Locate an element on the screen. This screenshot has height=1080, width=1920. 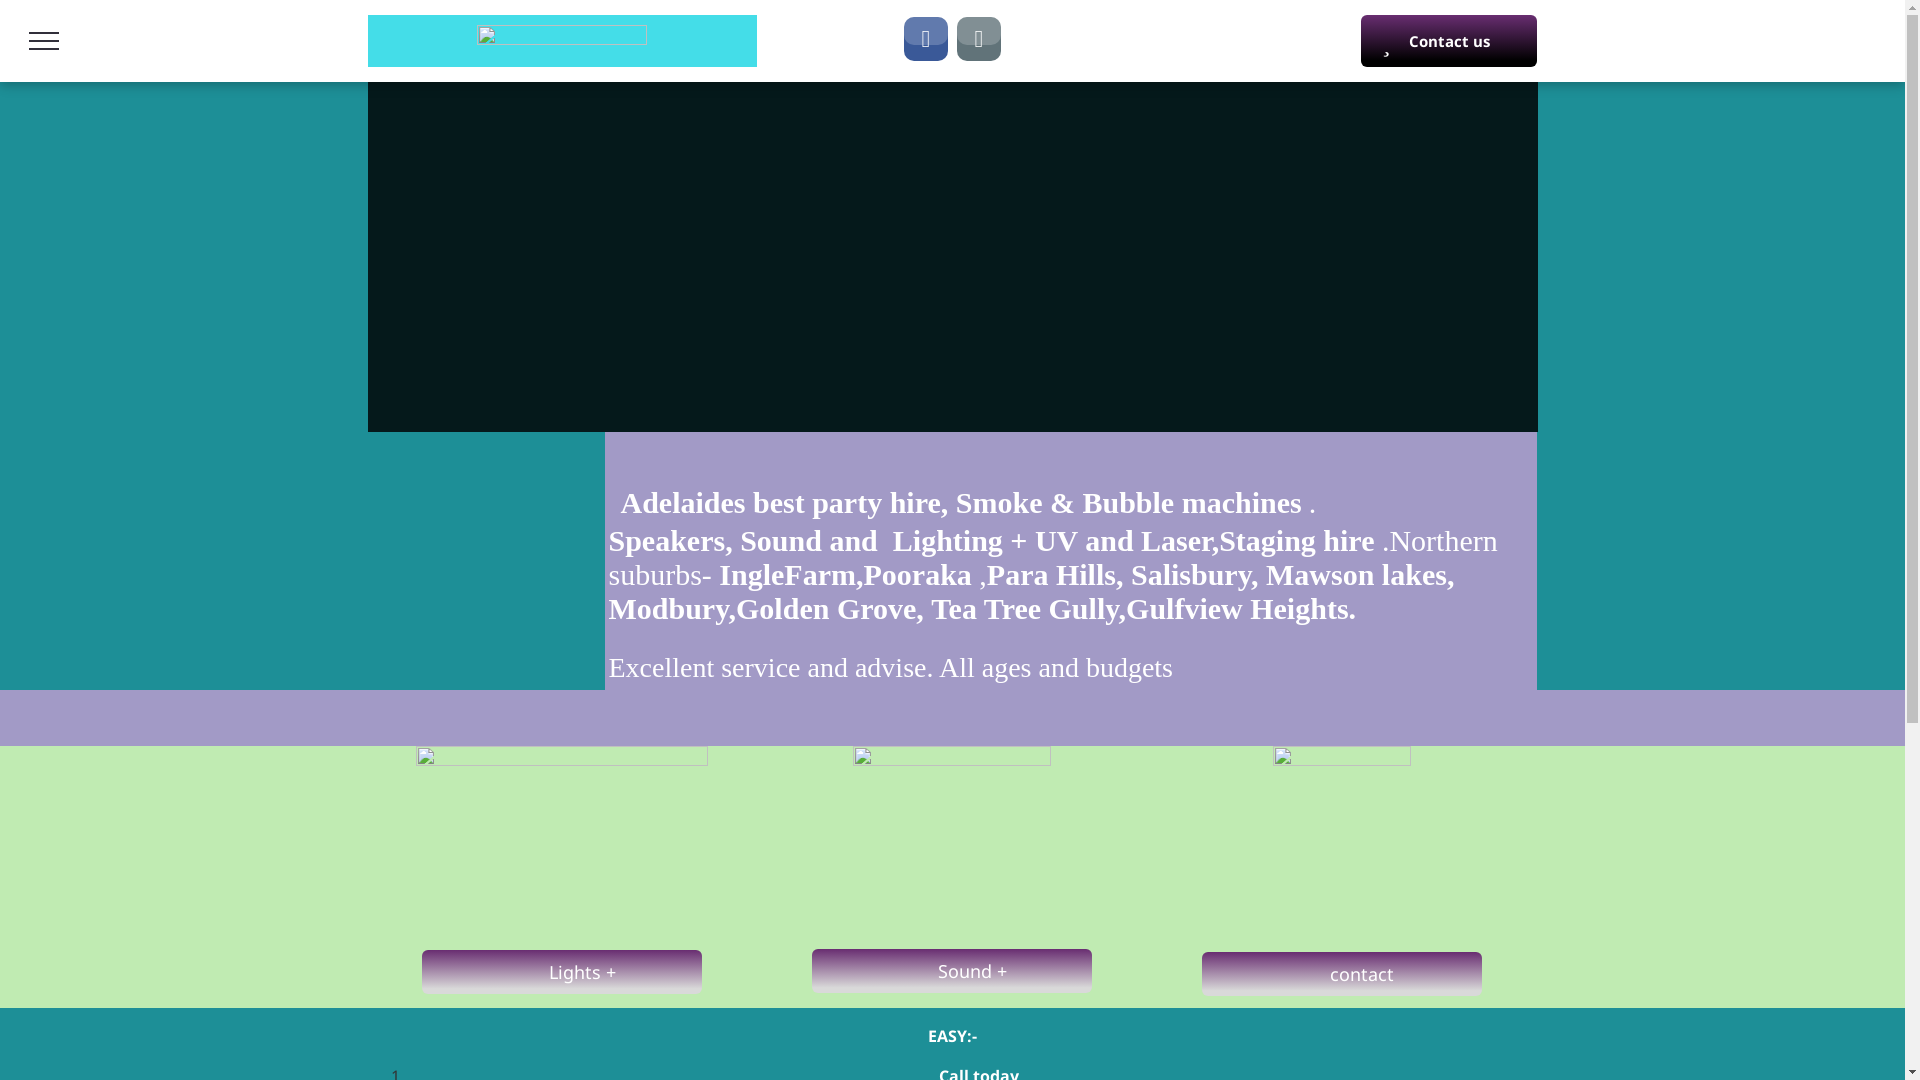
Lights + is located at coordinates (562, 972).